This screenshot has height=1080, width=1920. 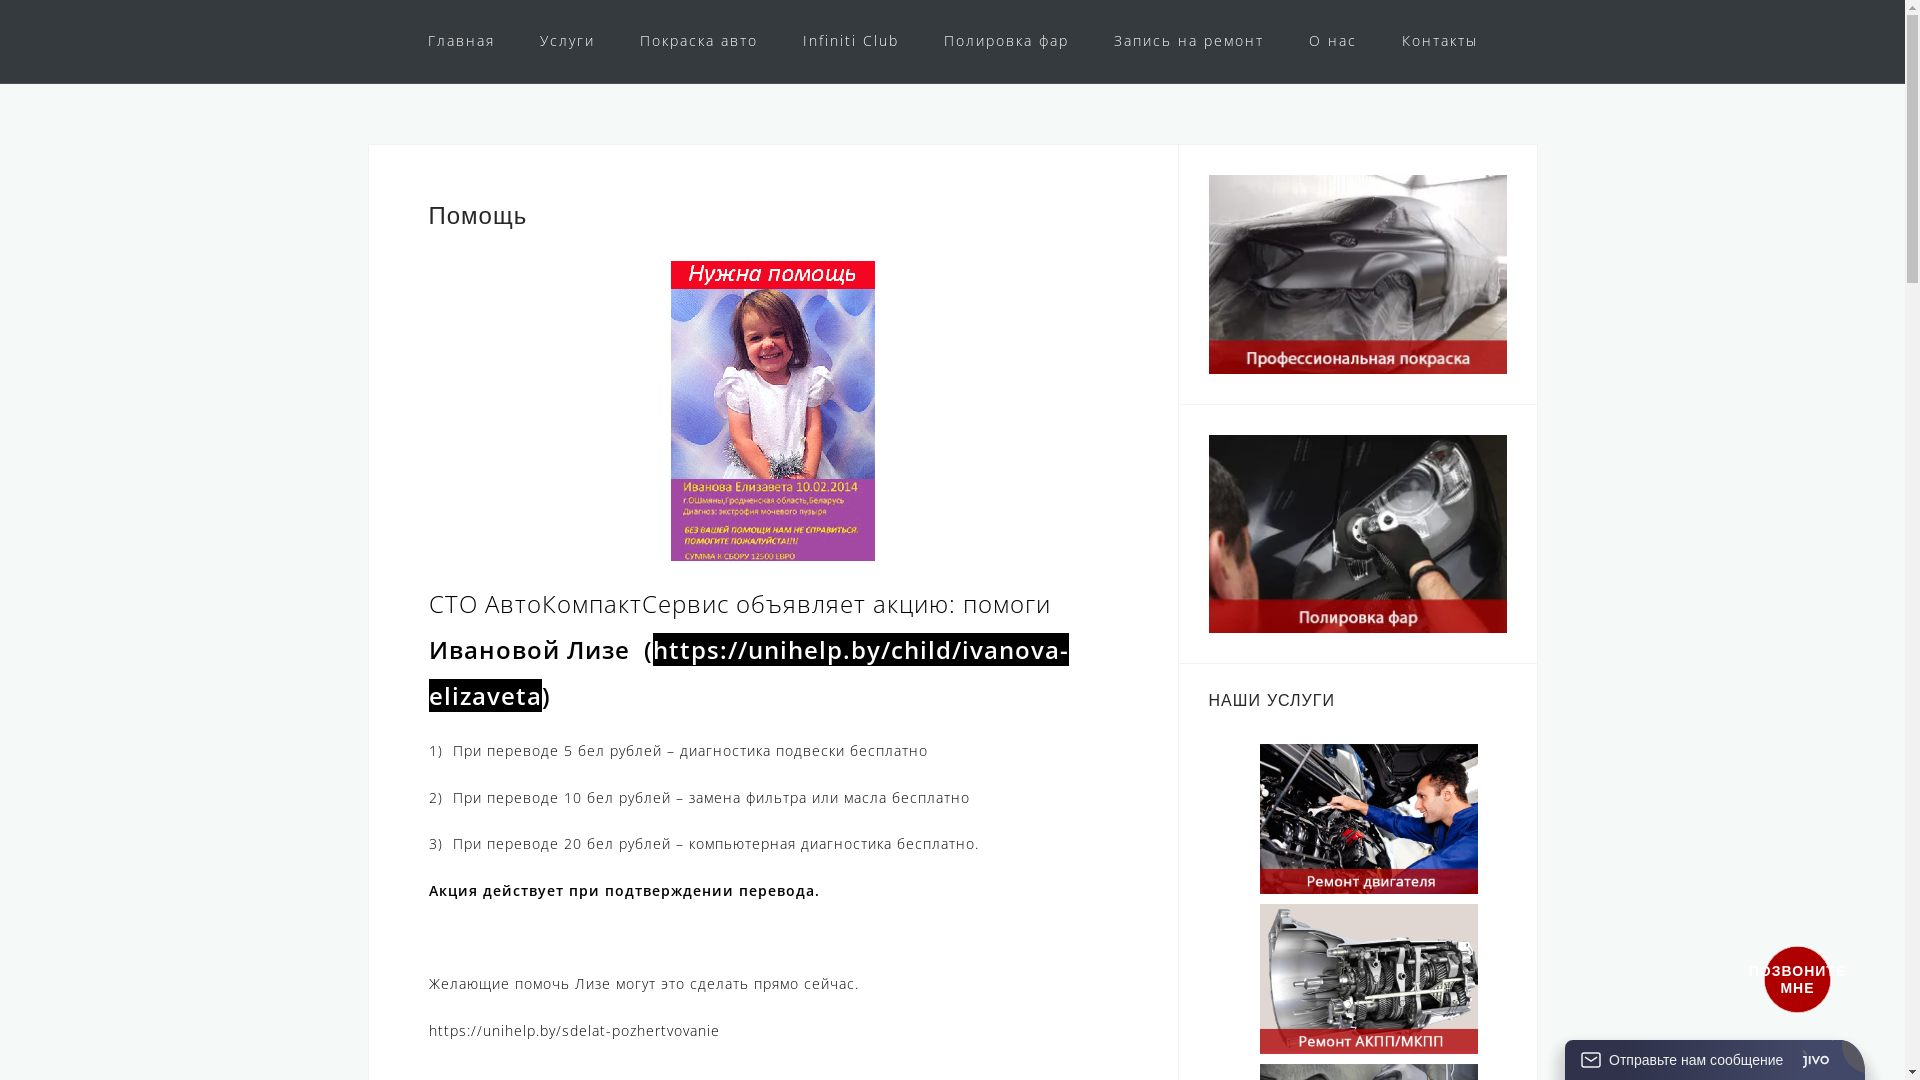 What do you see at coordinates (850, 42) in the screenshot?
I see `Infiniti Club` at bounding box center [850, 42].